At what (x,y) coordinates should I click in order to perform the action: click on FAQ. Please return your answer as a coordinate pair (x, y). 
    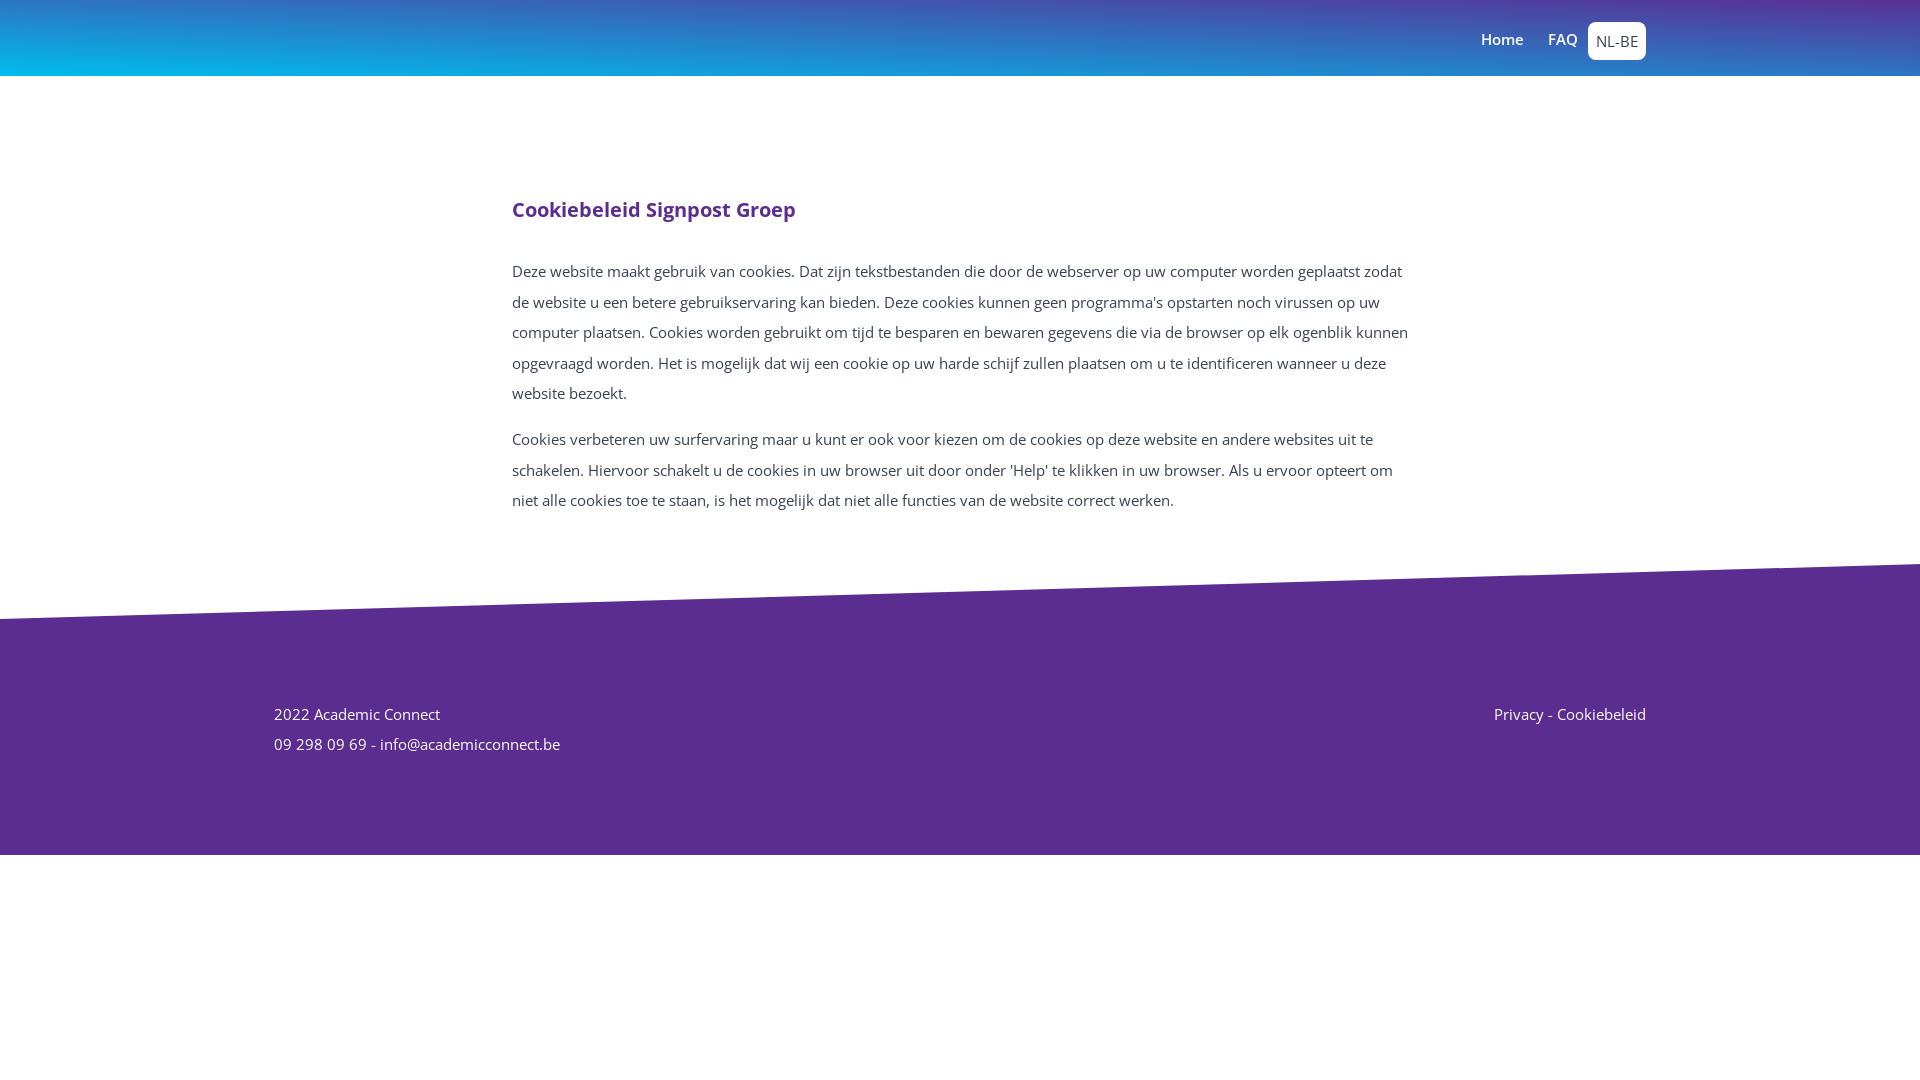
    Looking at the image, I should click on (1563, 40).